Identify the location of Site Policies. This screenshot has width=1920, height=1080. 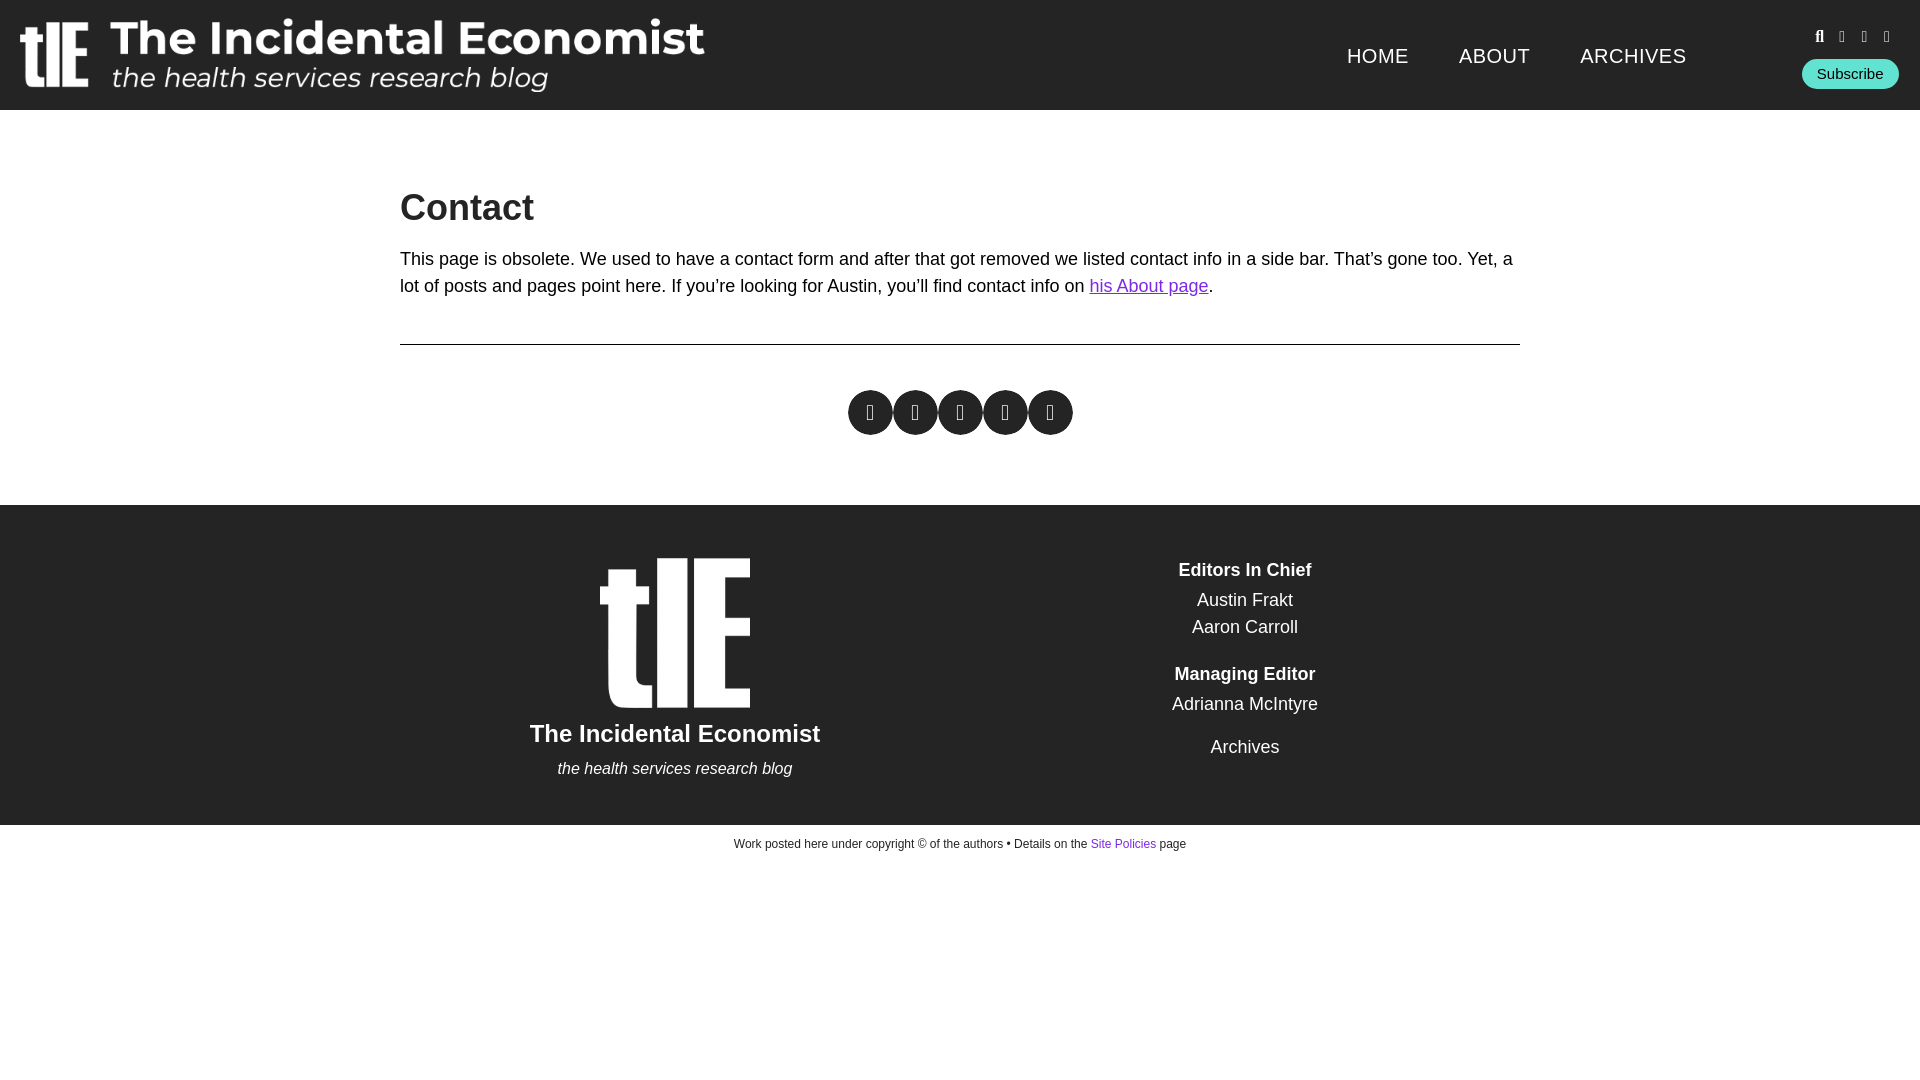
(1122, 844).